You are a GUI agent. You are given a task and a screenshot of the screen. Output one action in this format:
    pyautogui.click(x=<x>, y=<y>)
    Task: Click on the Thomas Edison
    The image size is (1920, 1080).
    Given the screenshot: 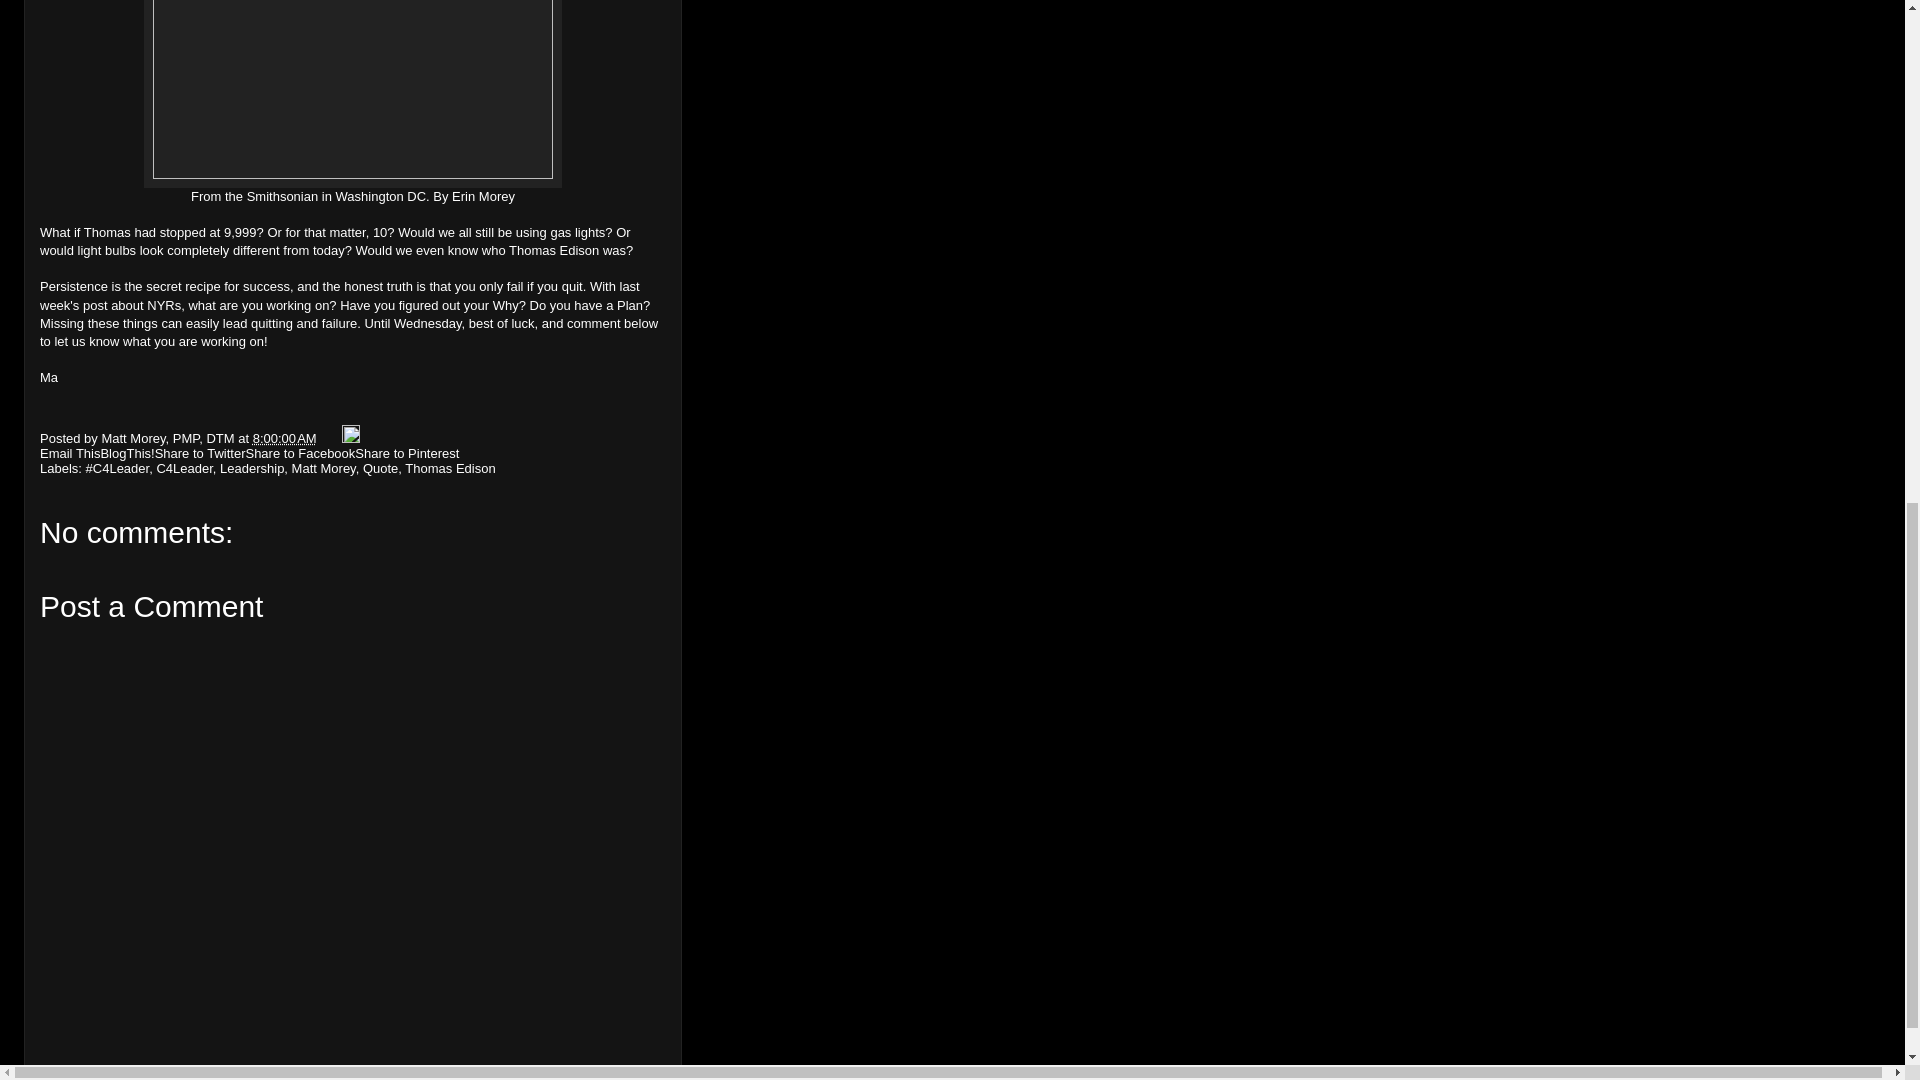 What is the action you would take?
    pyautogui.click(x=450, y=468)
    